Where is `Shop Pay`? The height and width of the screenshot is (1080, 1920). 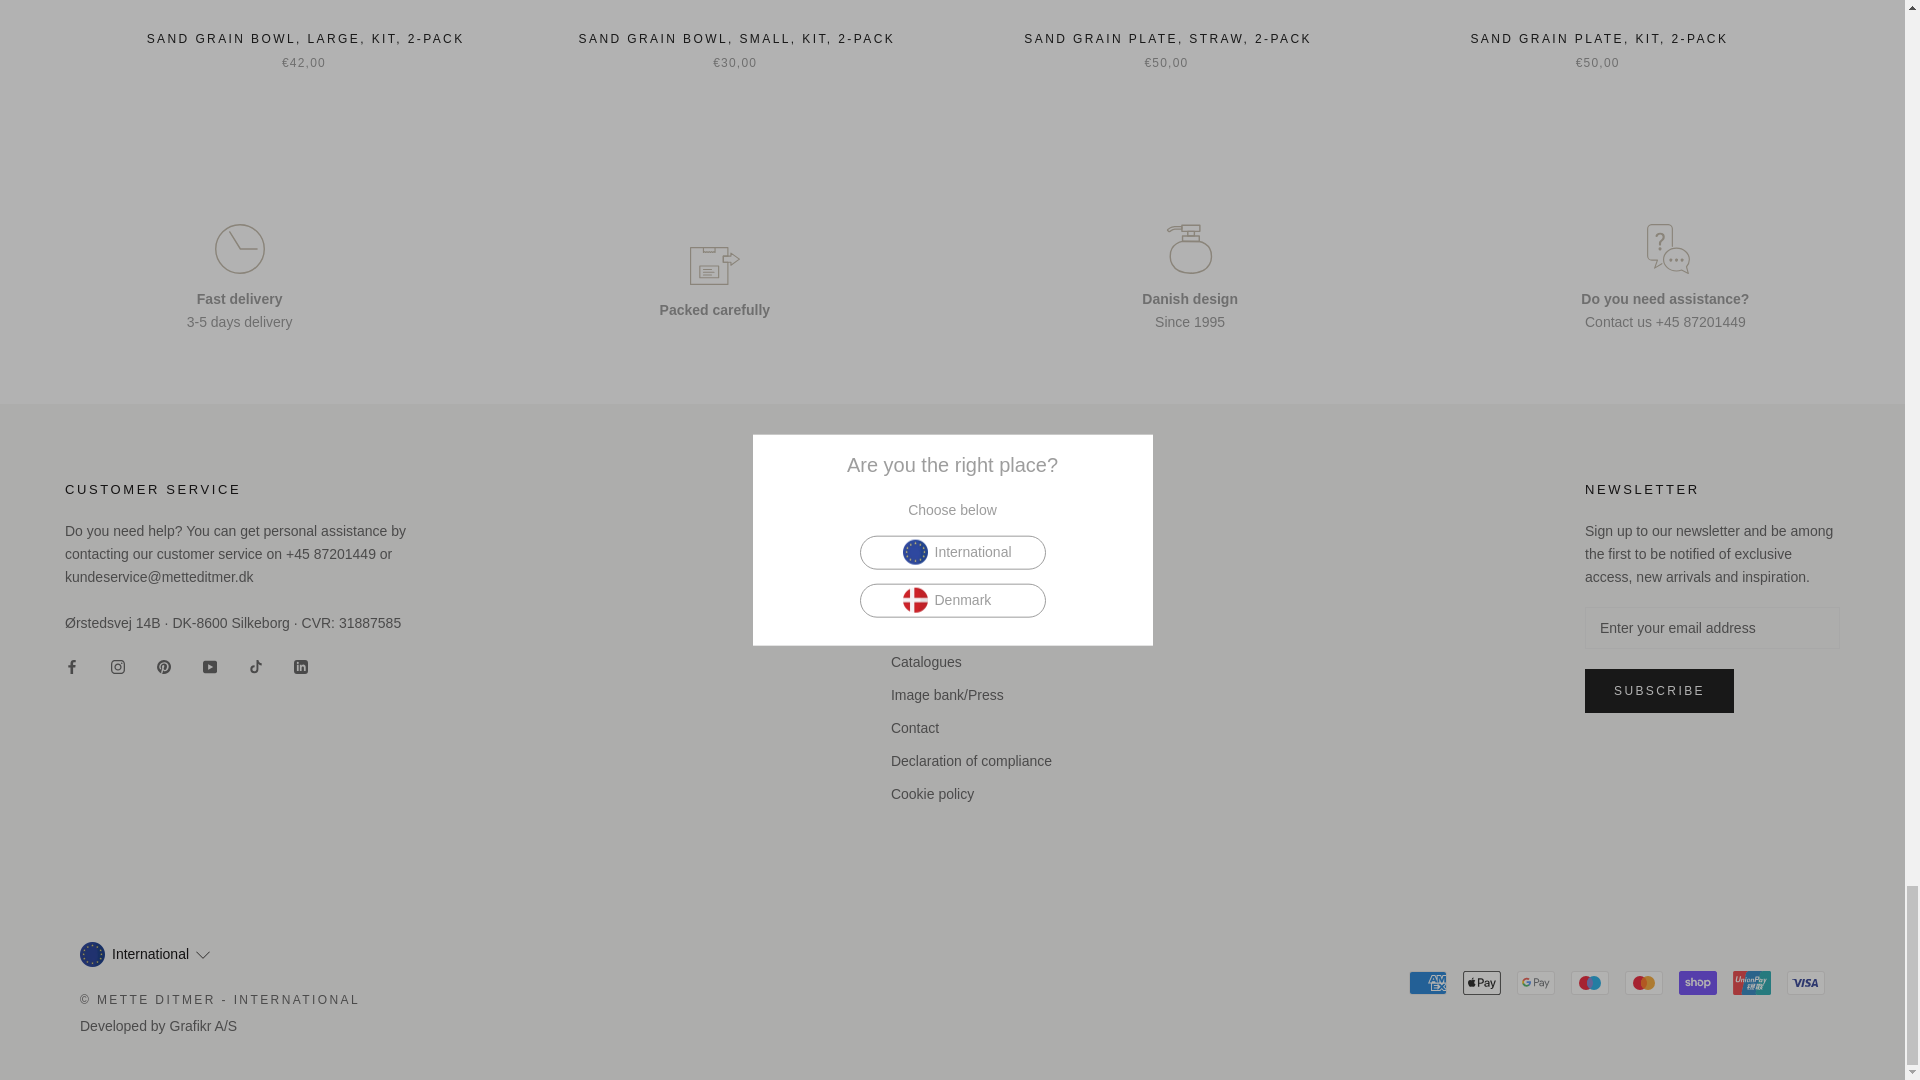
Shop Pay is located at coordinates (1697, 982).